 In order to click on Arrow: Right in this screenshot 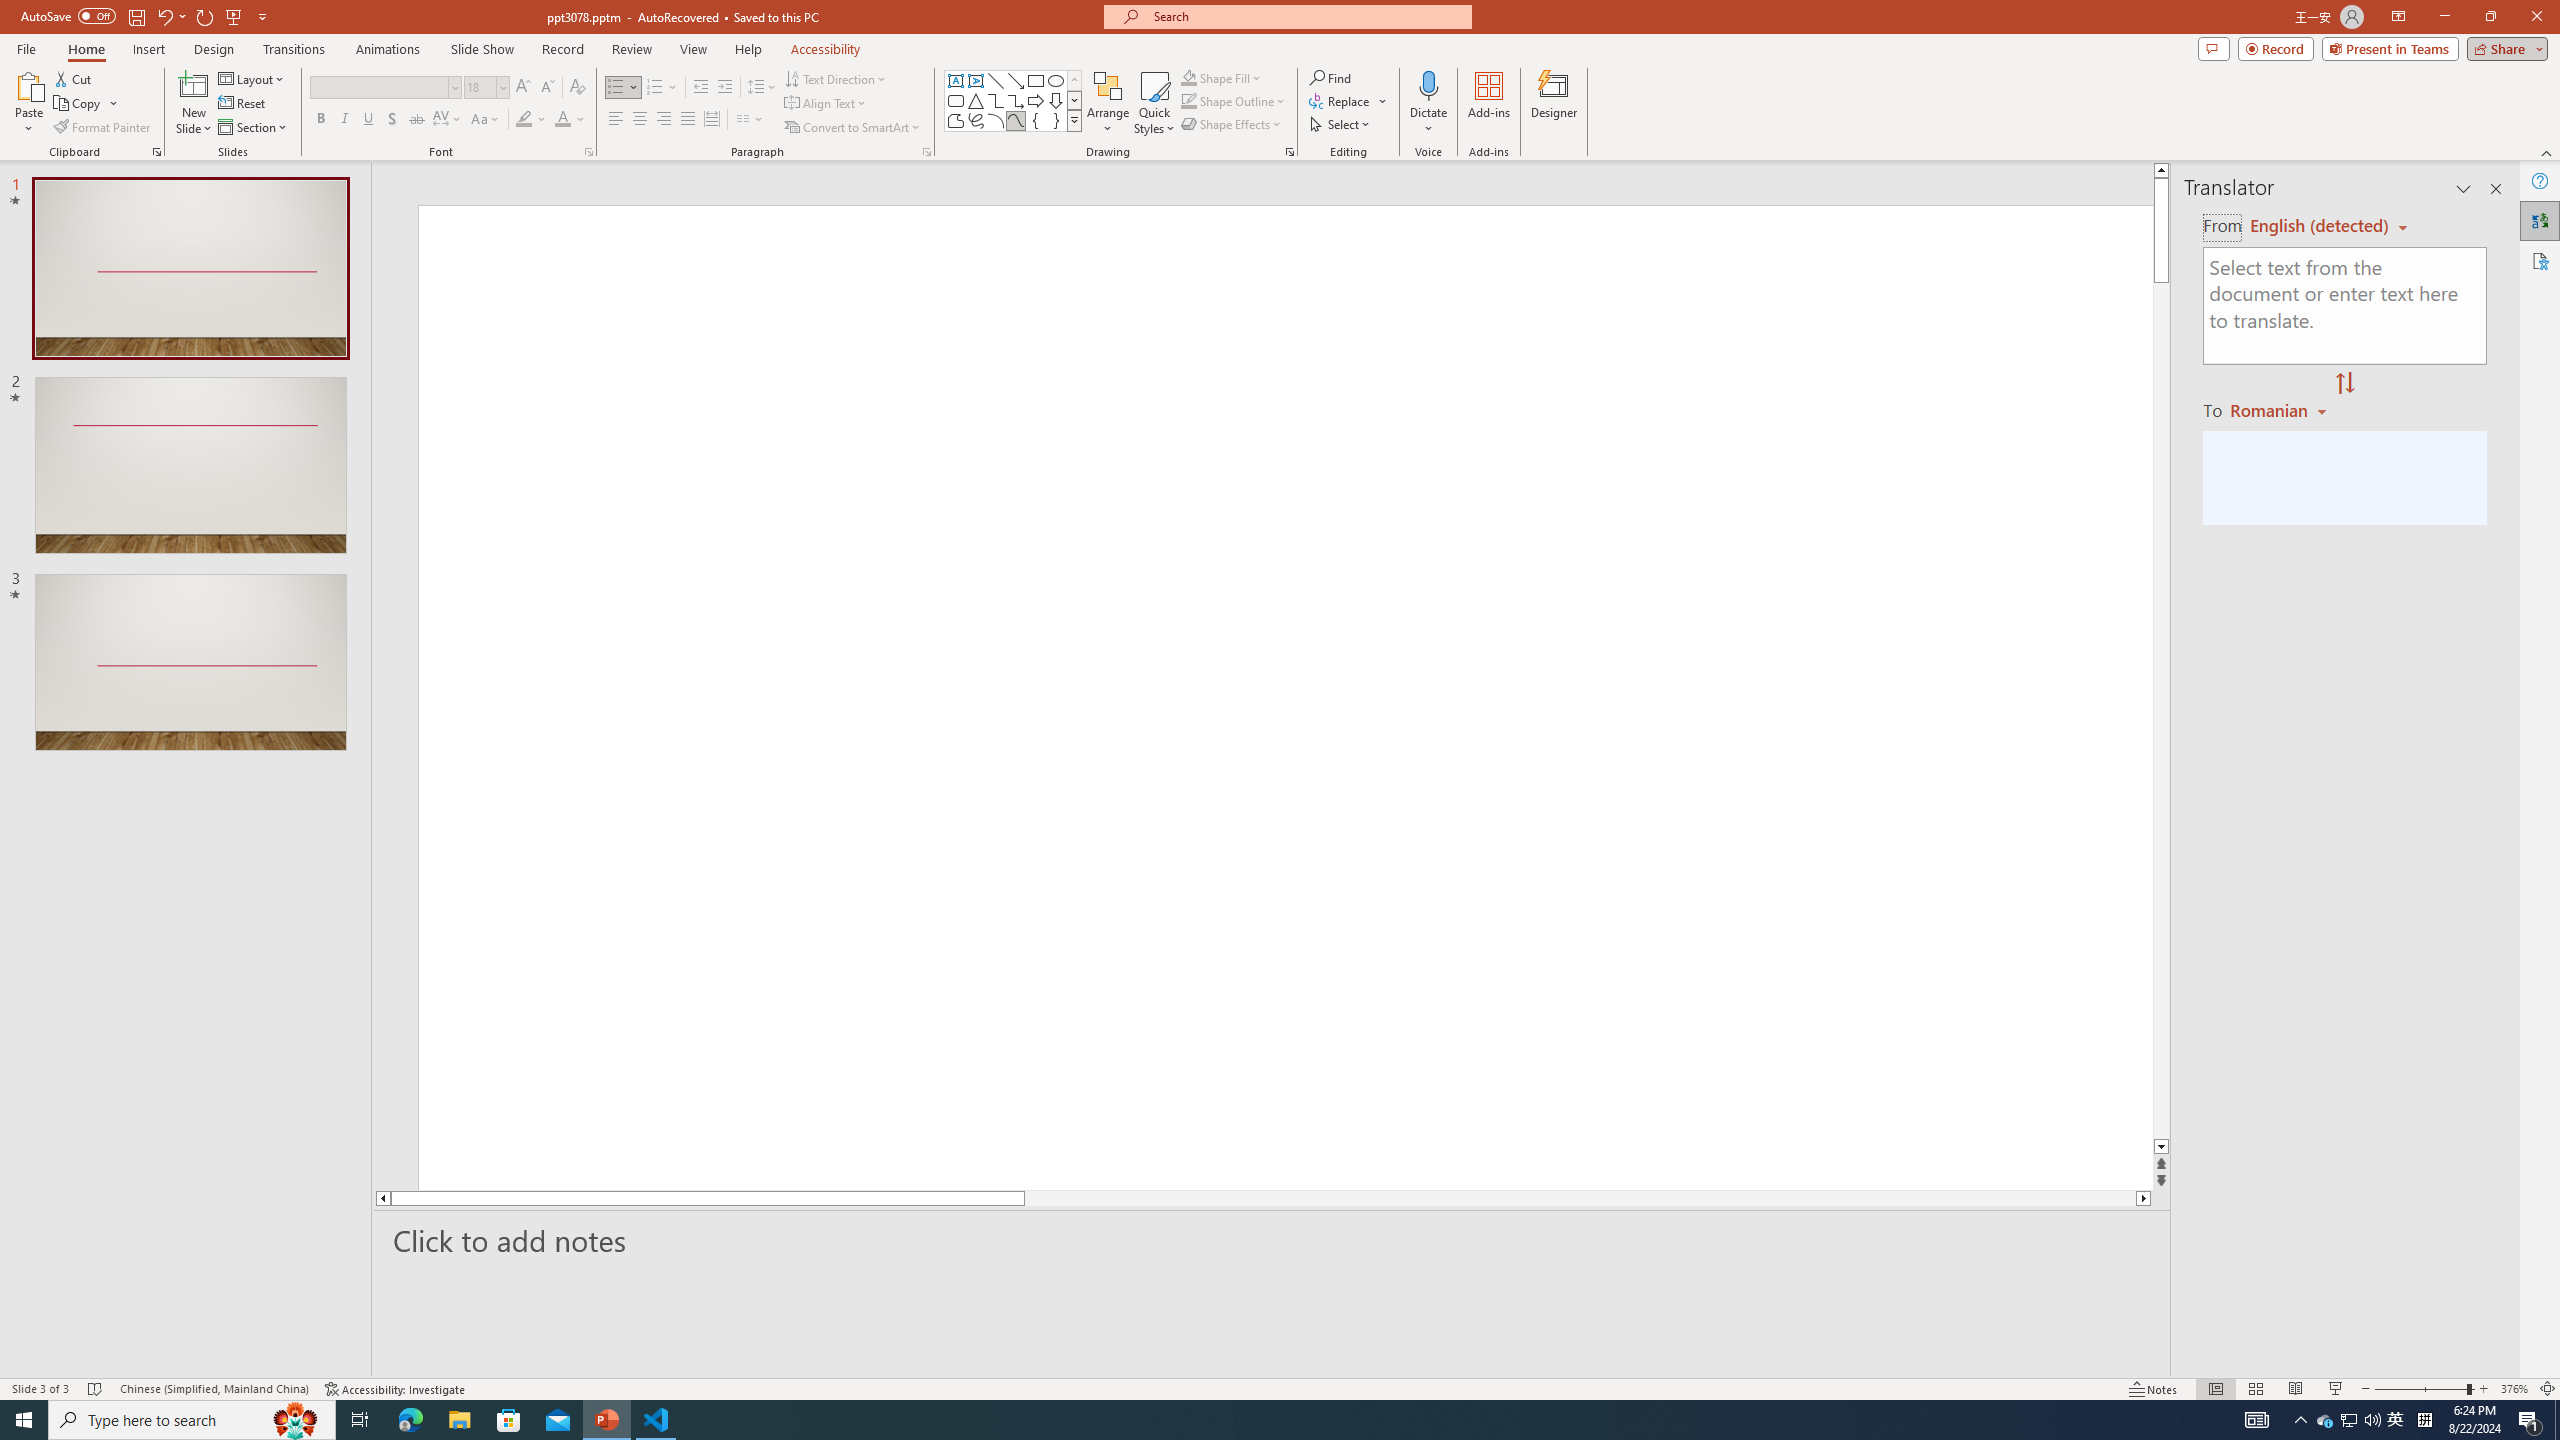, I will do `click(1036, 100)`.